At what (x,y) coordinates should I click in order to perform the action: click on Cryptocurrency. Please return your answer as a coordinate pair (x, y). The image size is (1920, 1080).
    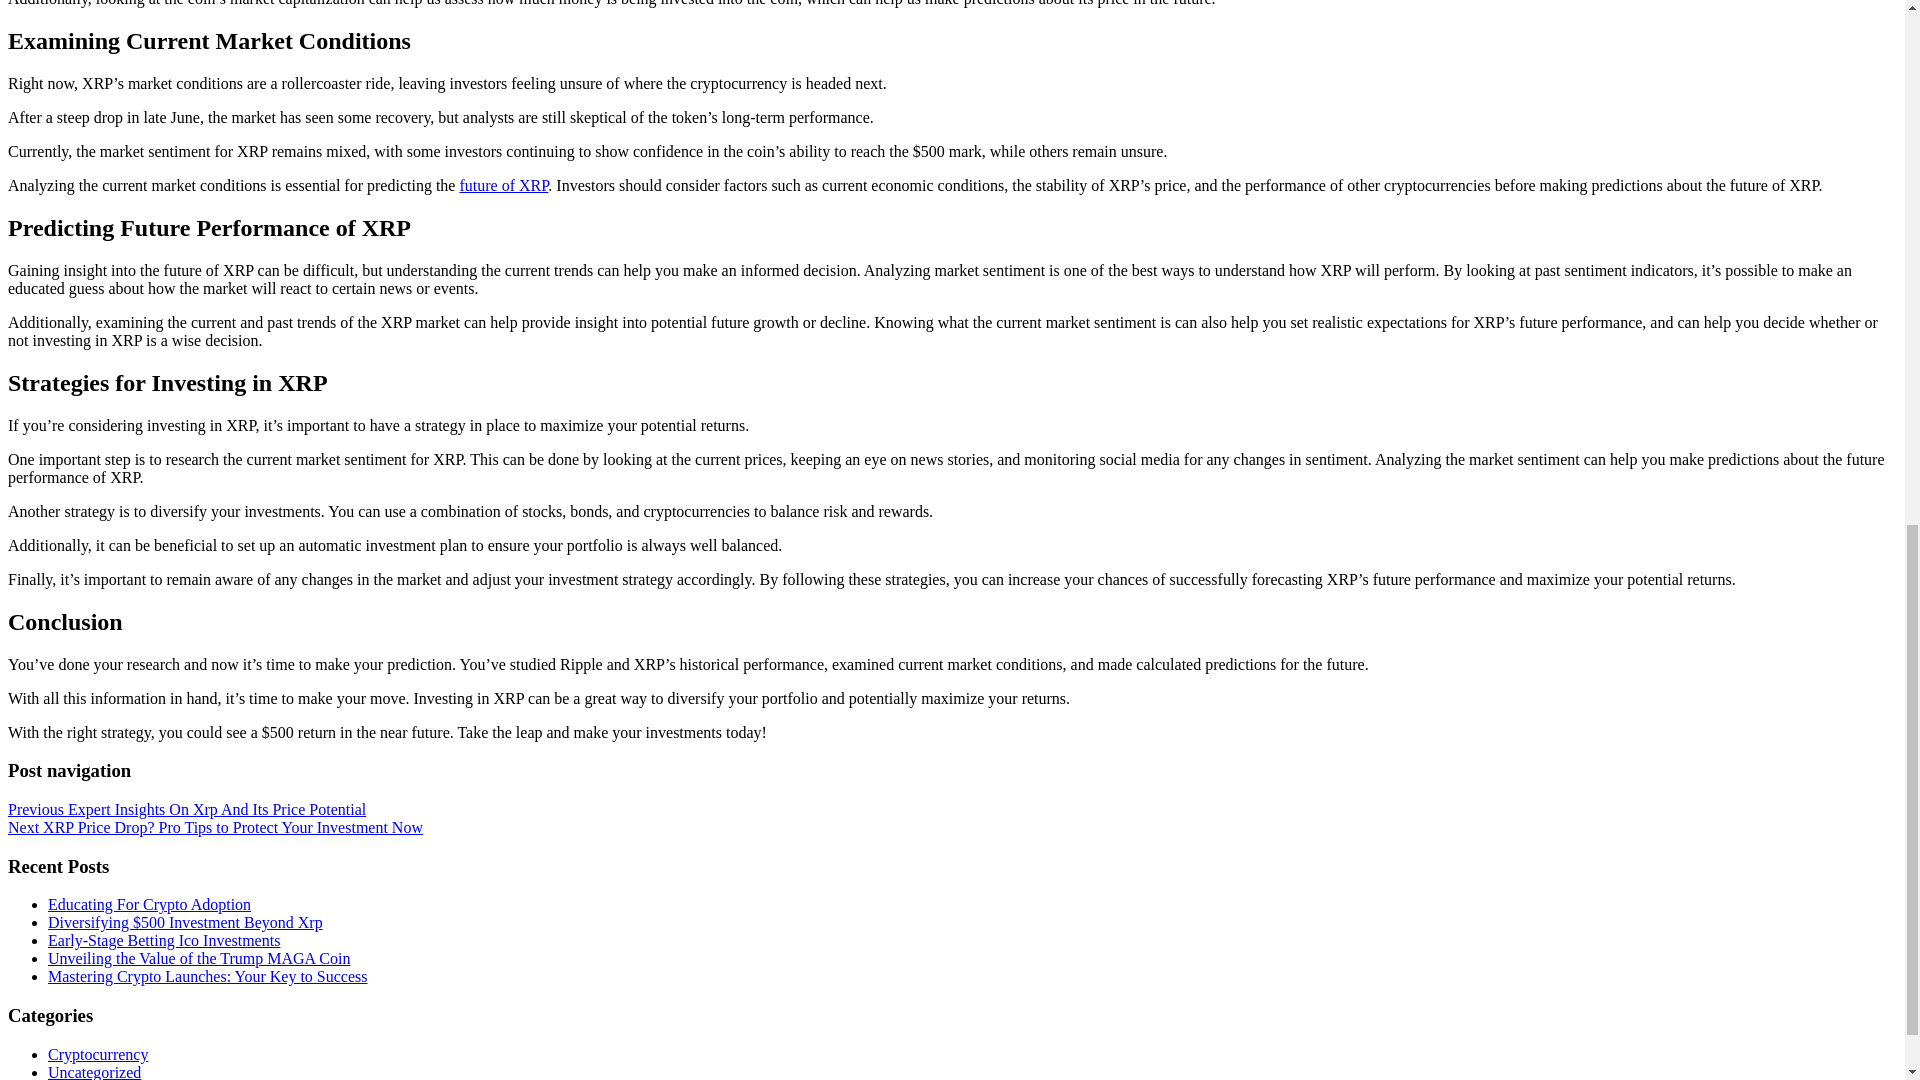
    Looking at the image, I should click on (98, 1054).